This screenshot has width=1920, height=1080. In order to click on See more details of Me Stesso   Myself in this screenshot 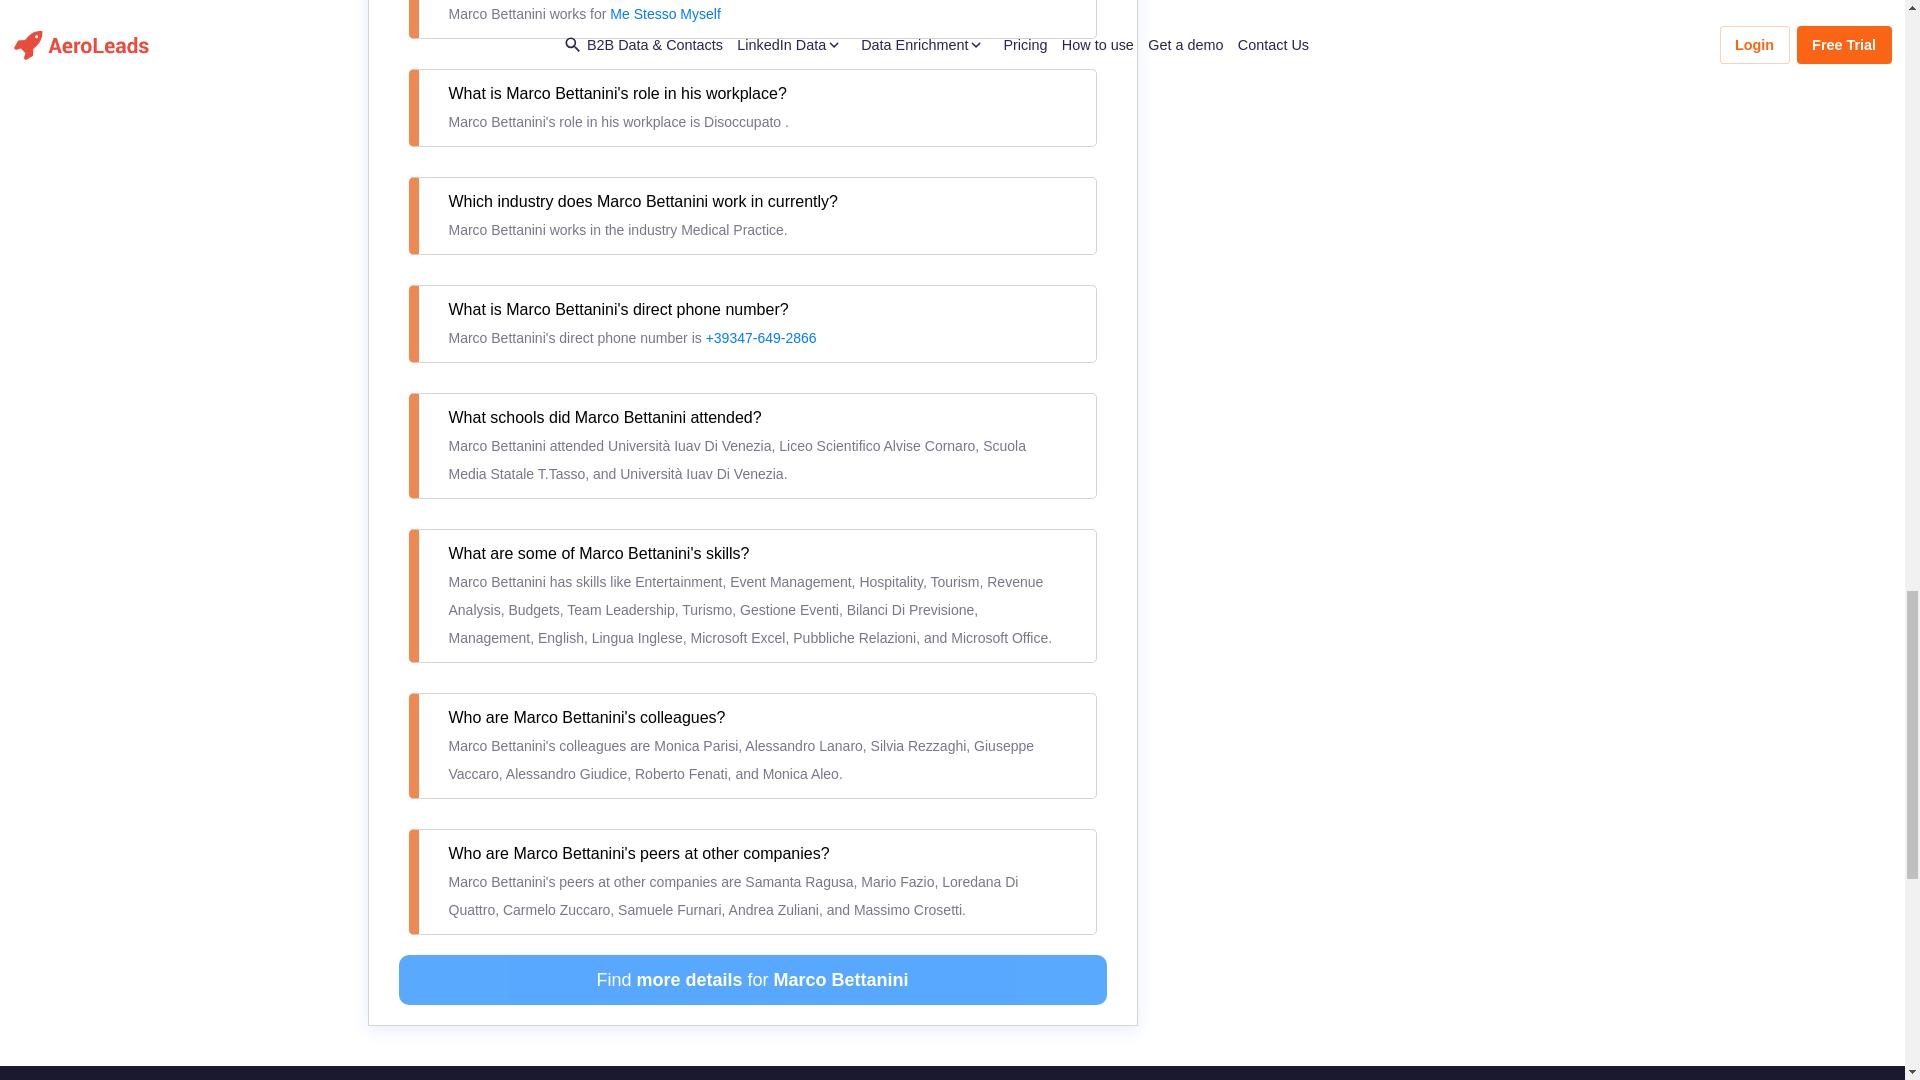, I will do `click(665, 14)`.